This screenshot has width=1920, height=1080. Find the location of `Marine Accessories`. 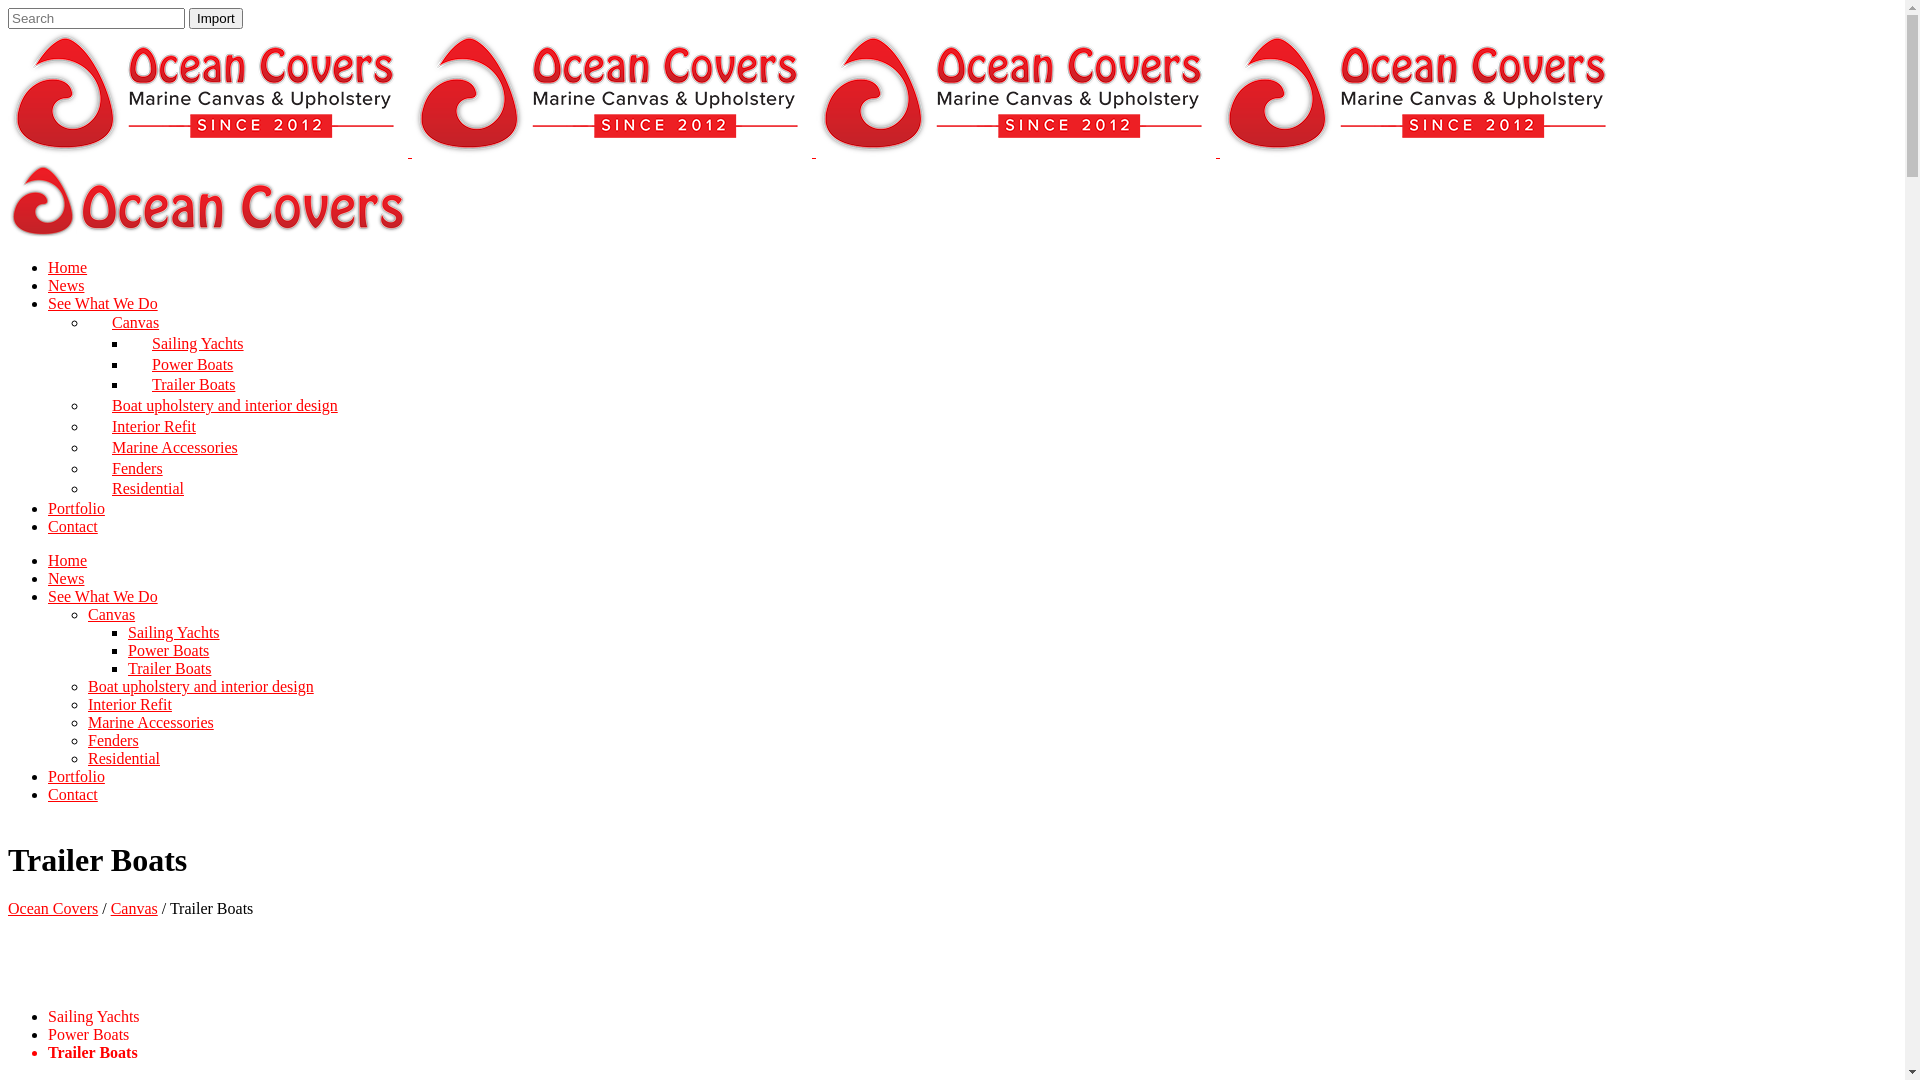

Marine Accessories is located at coordinates (175, 448).